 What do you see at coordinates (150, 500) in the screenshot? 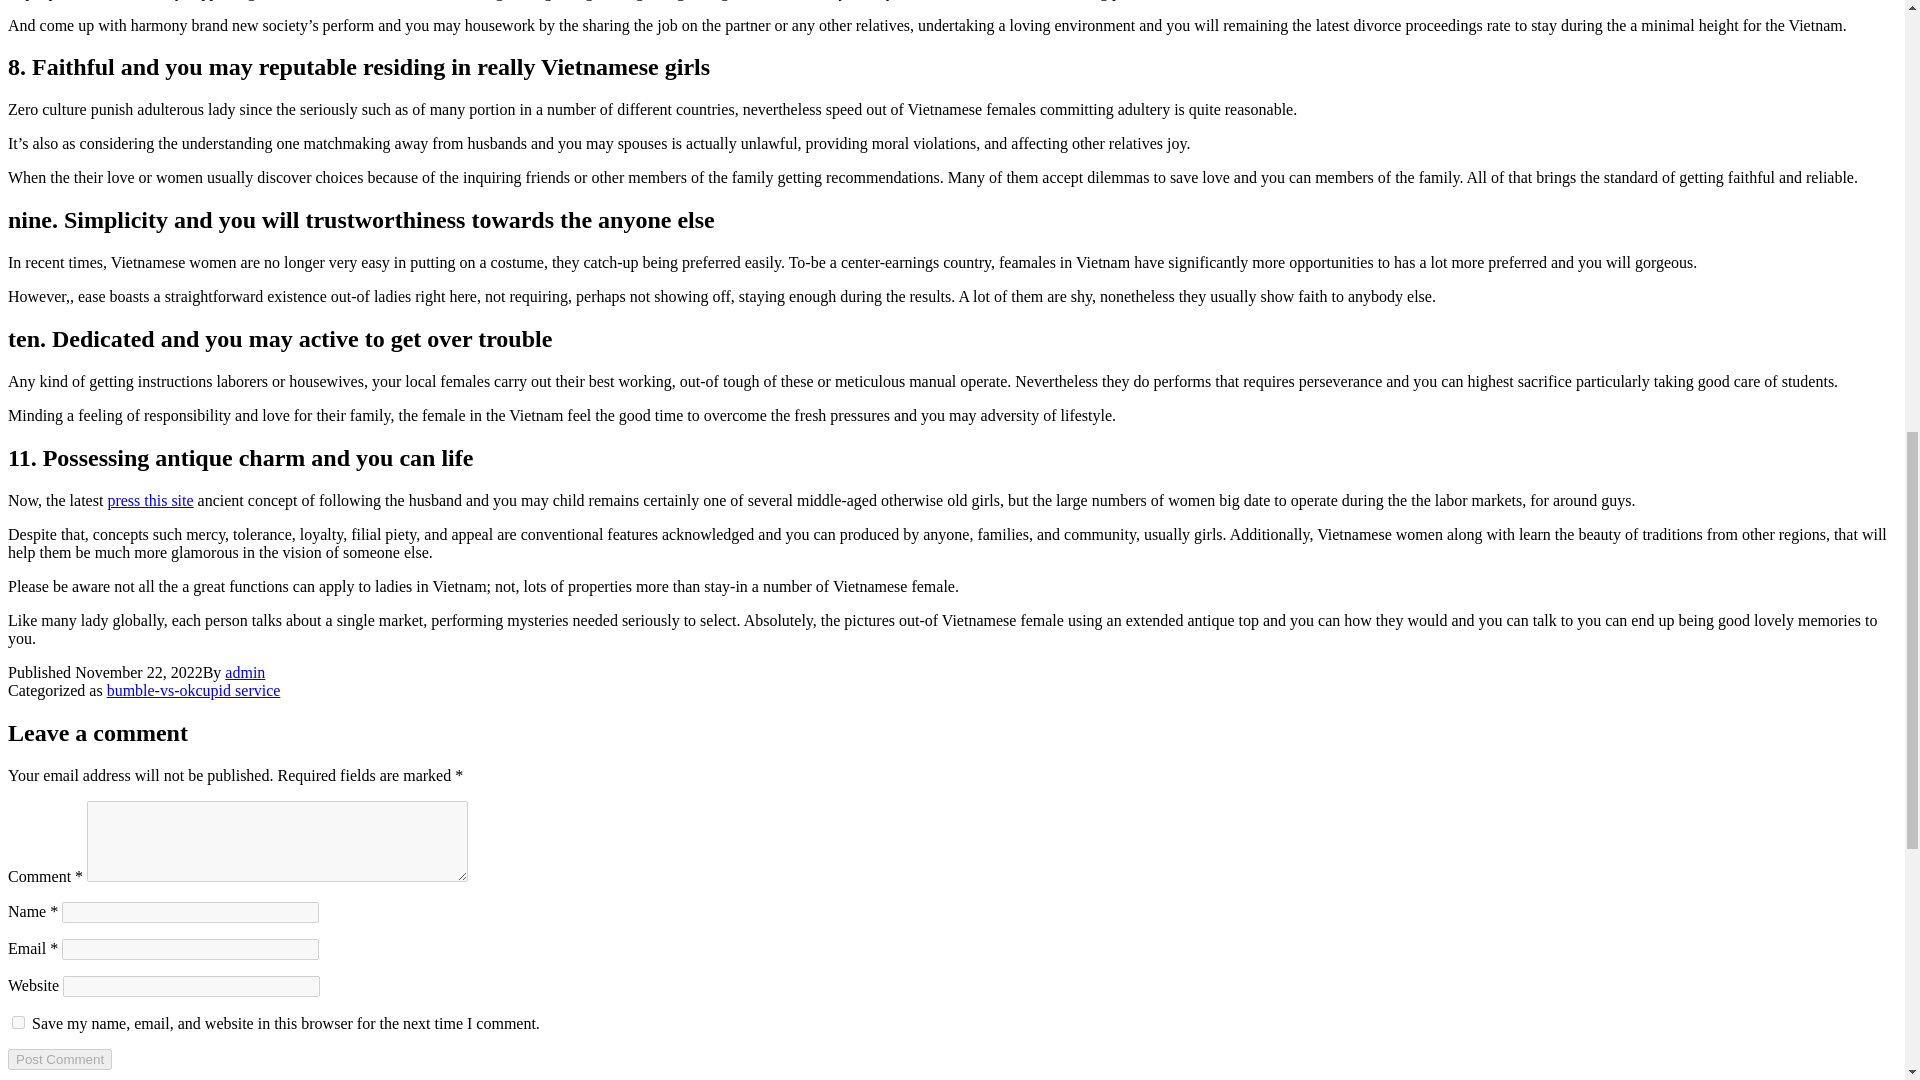
I see `press this site` at bounding box center [150, 500].